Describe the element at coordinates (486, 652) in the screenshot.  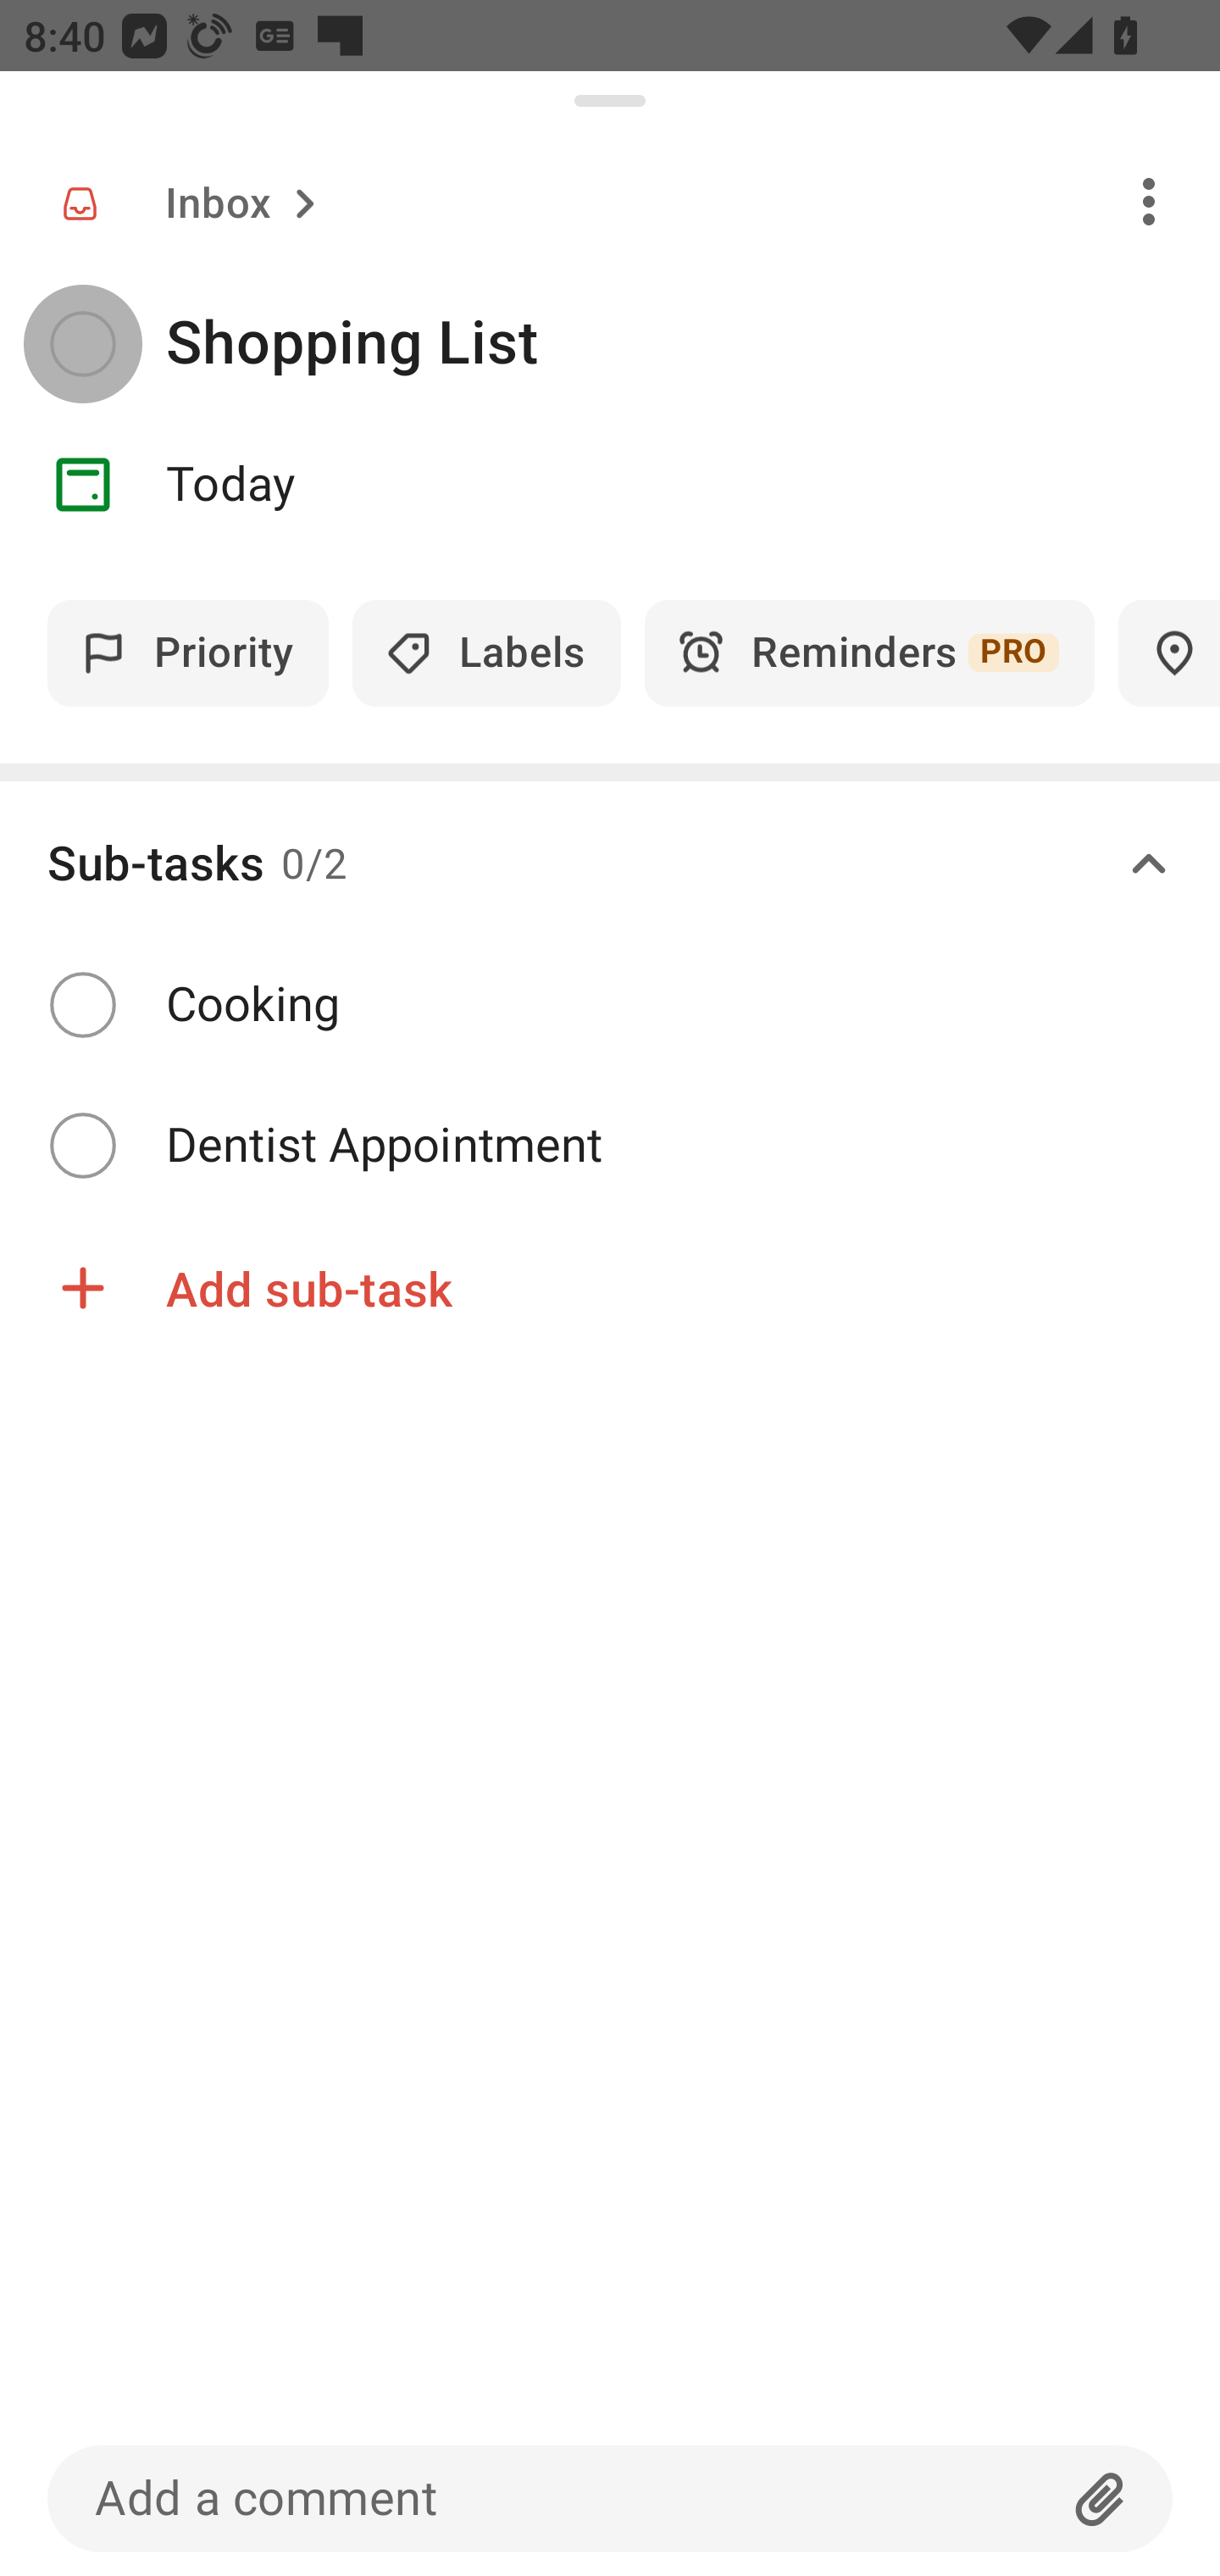
I see `Labels` at that location.